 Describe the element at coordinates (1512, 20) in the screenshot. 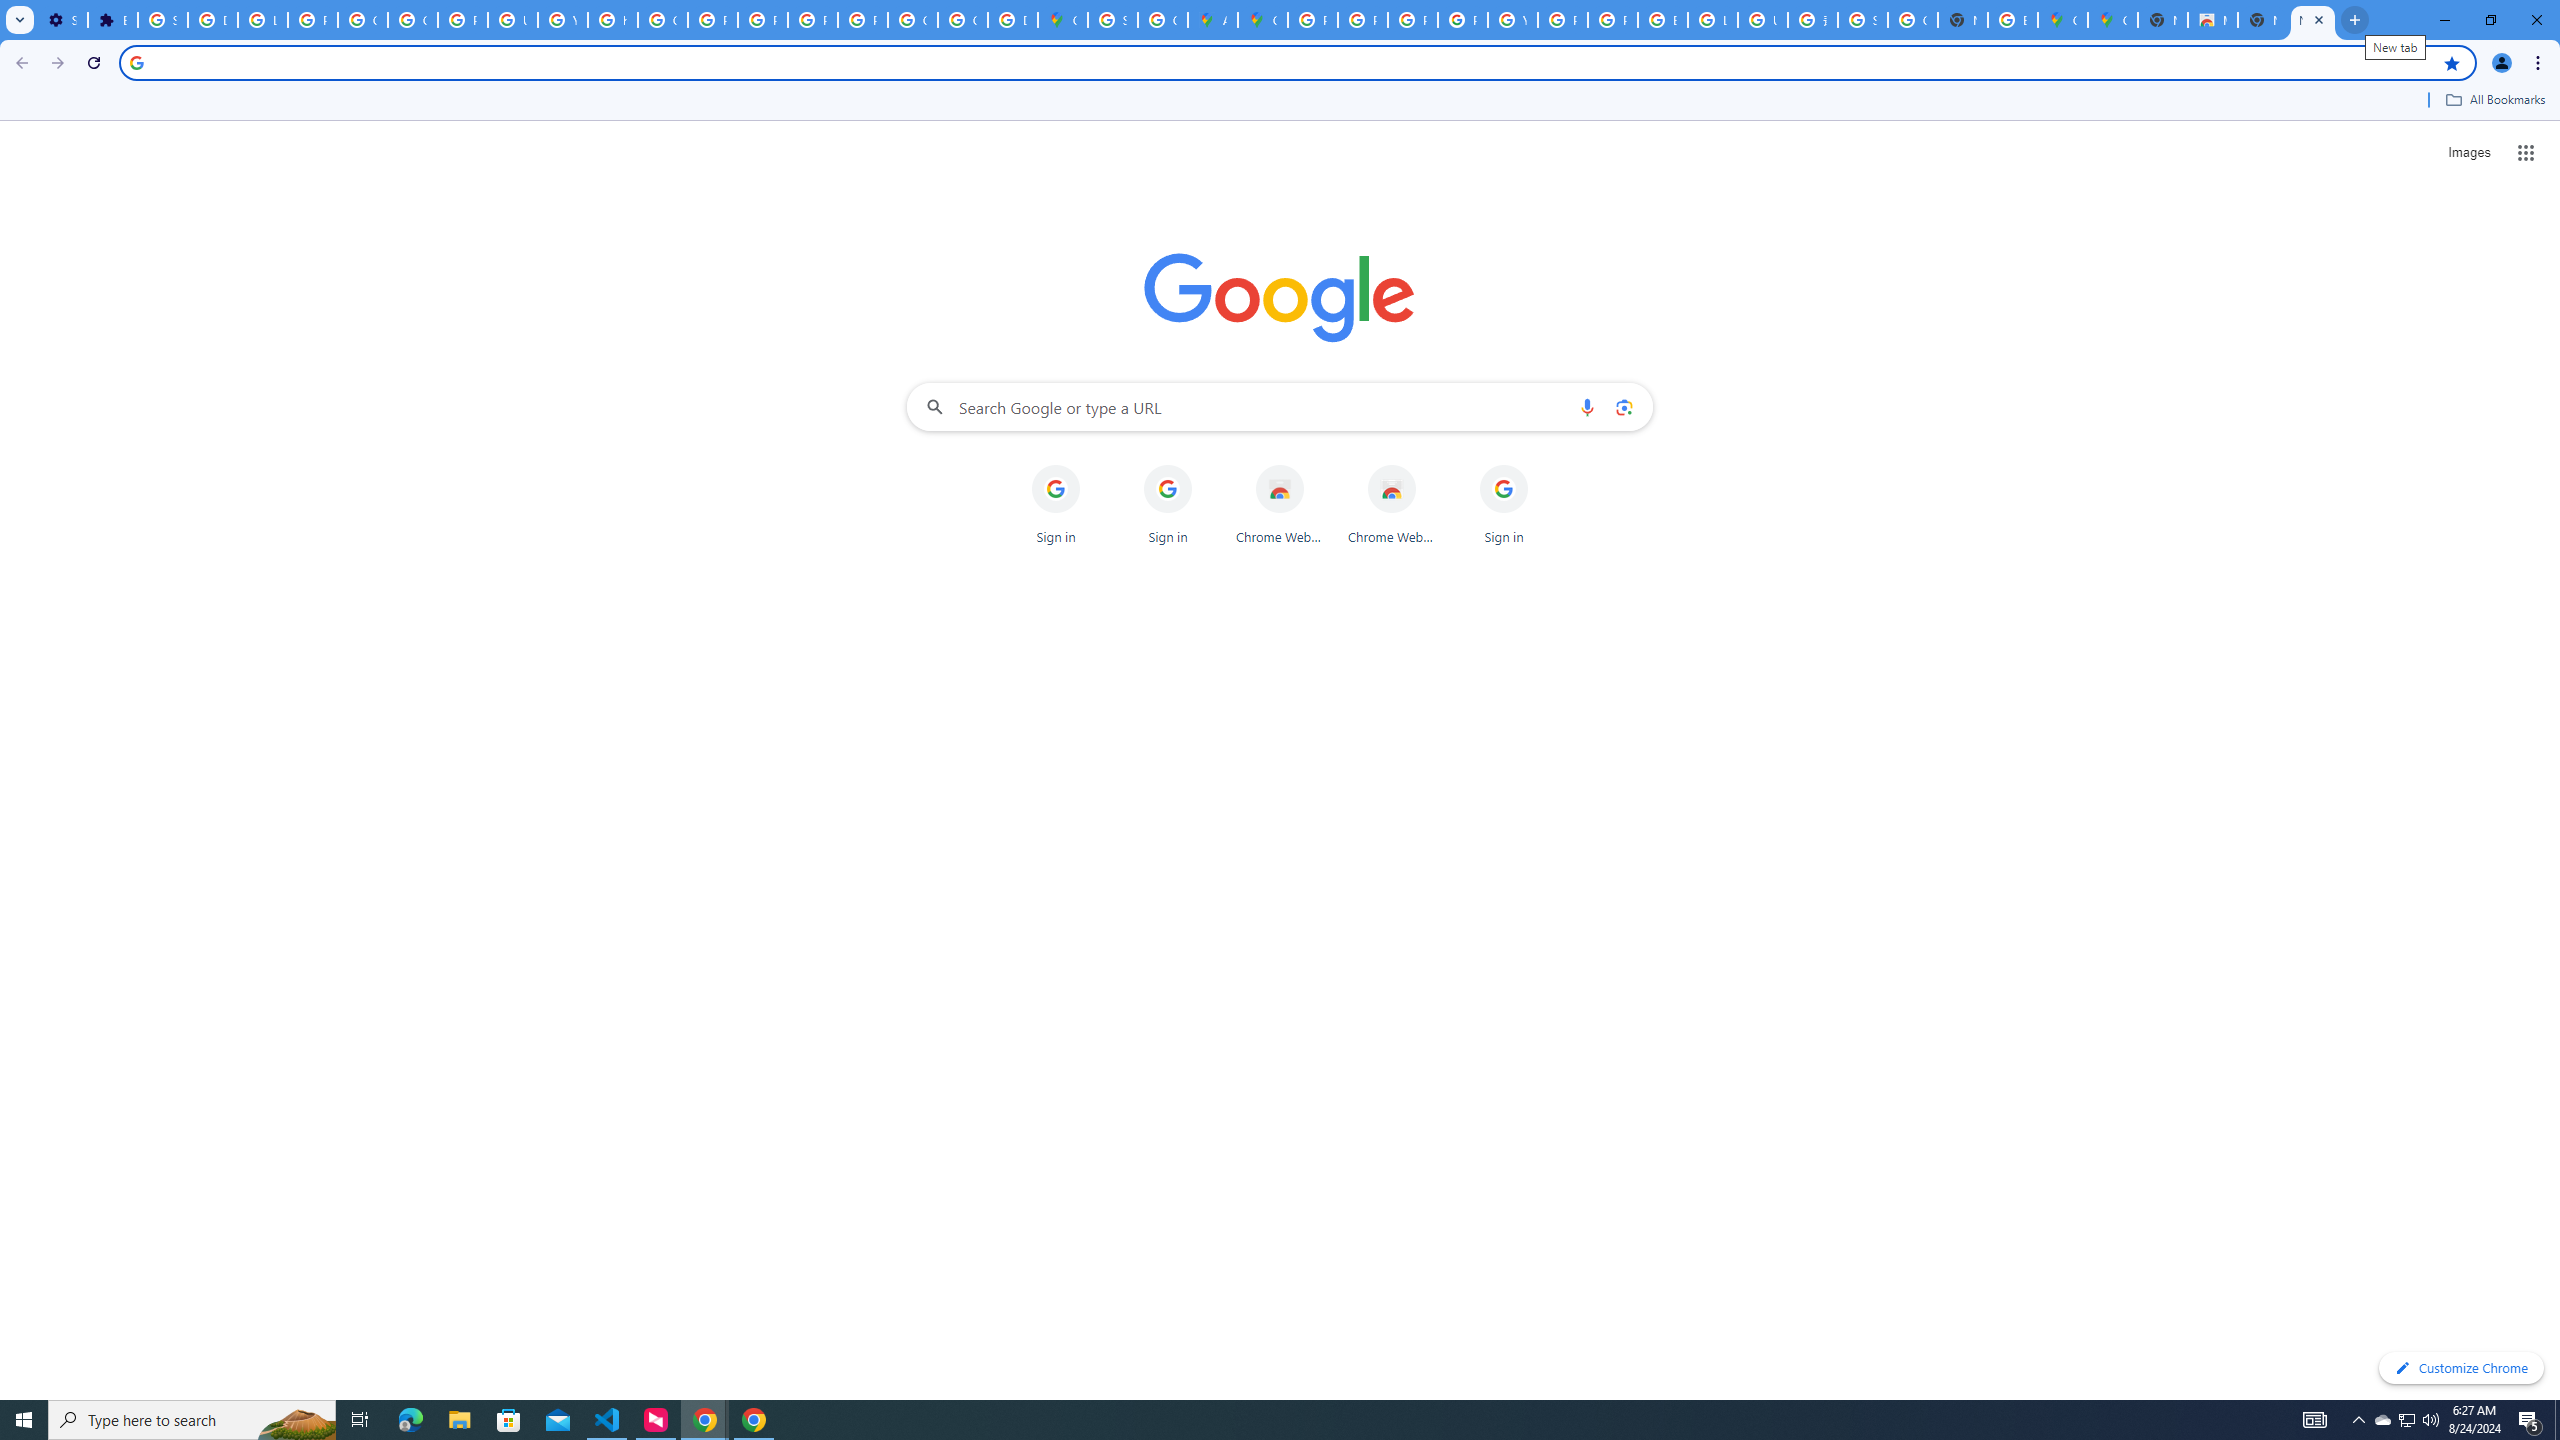

I see `YouTube` at that location.